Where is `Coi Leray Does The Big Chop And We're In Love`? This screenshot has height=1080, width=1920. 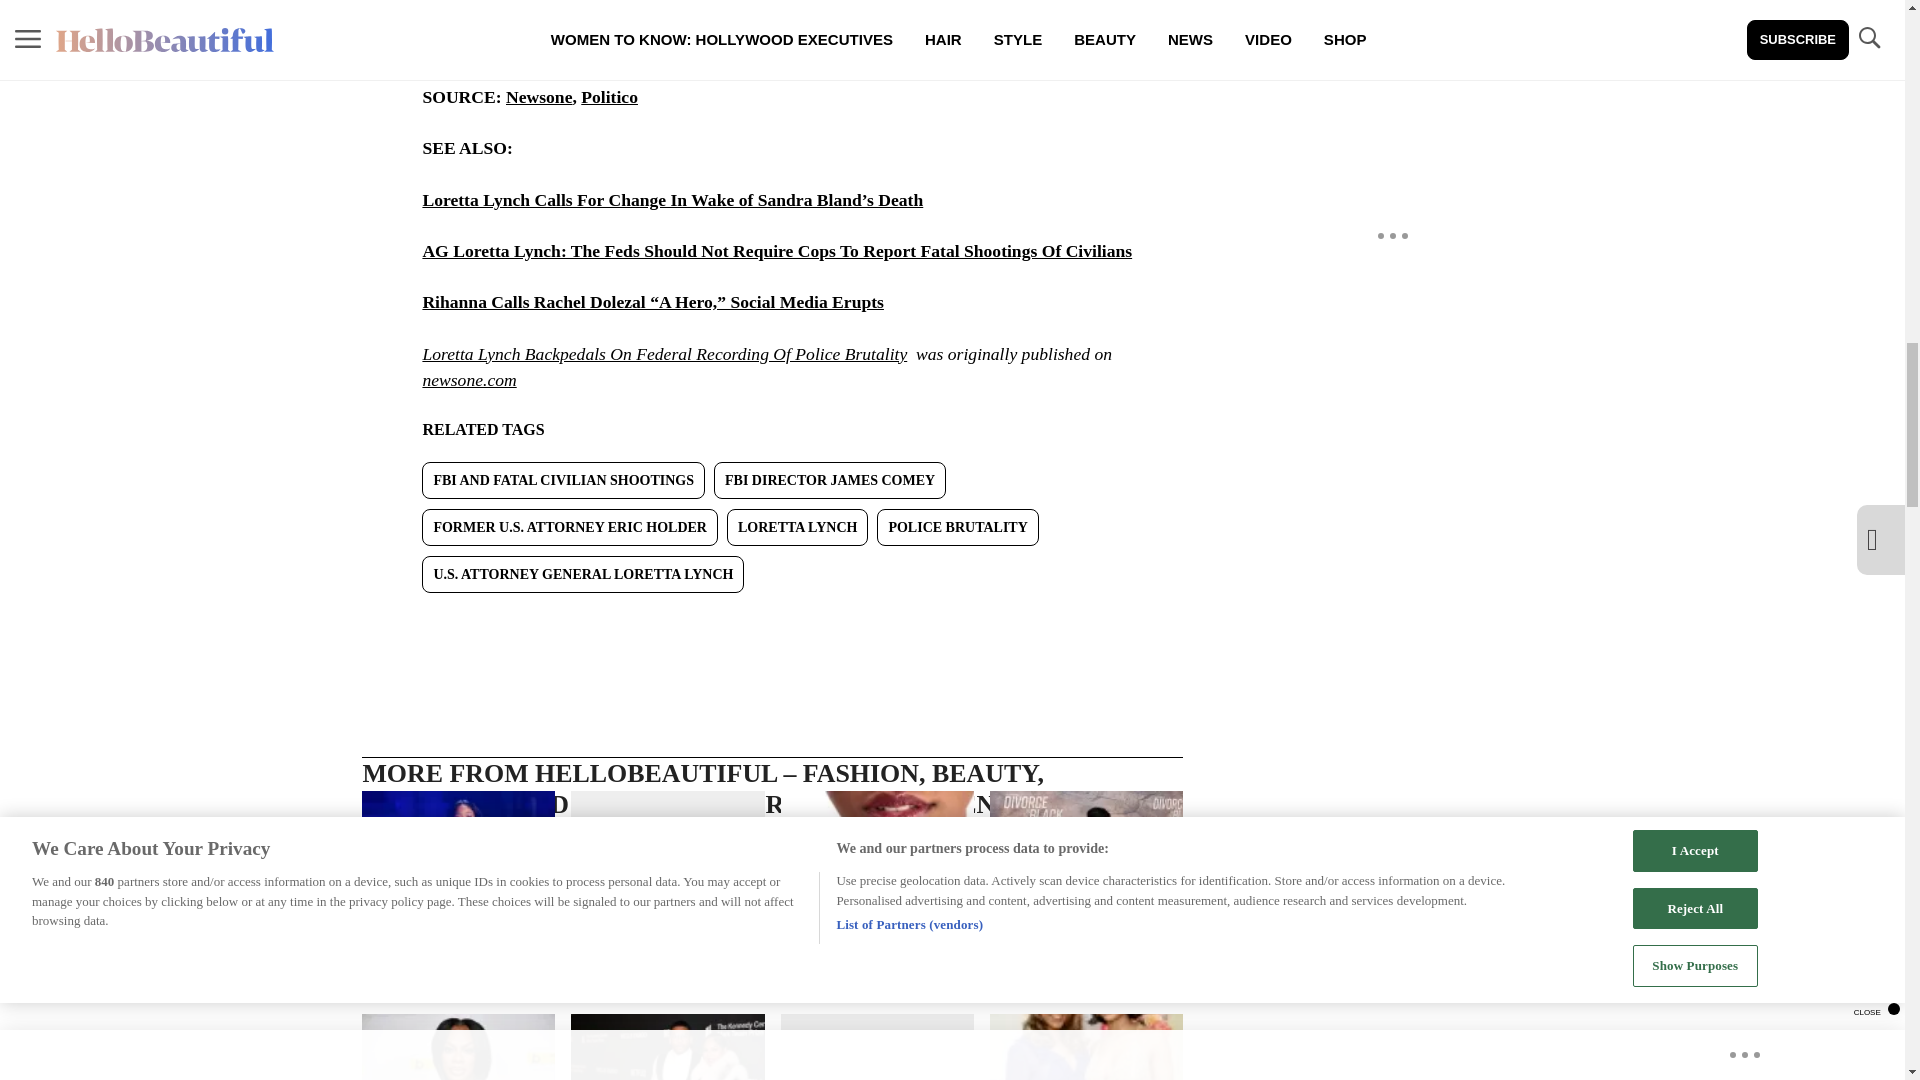 Coi Leray Does The Big Chop And We're In Love is located at coordinates (458, 883).